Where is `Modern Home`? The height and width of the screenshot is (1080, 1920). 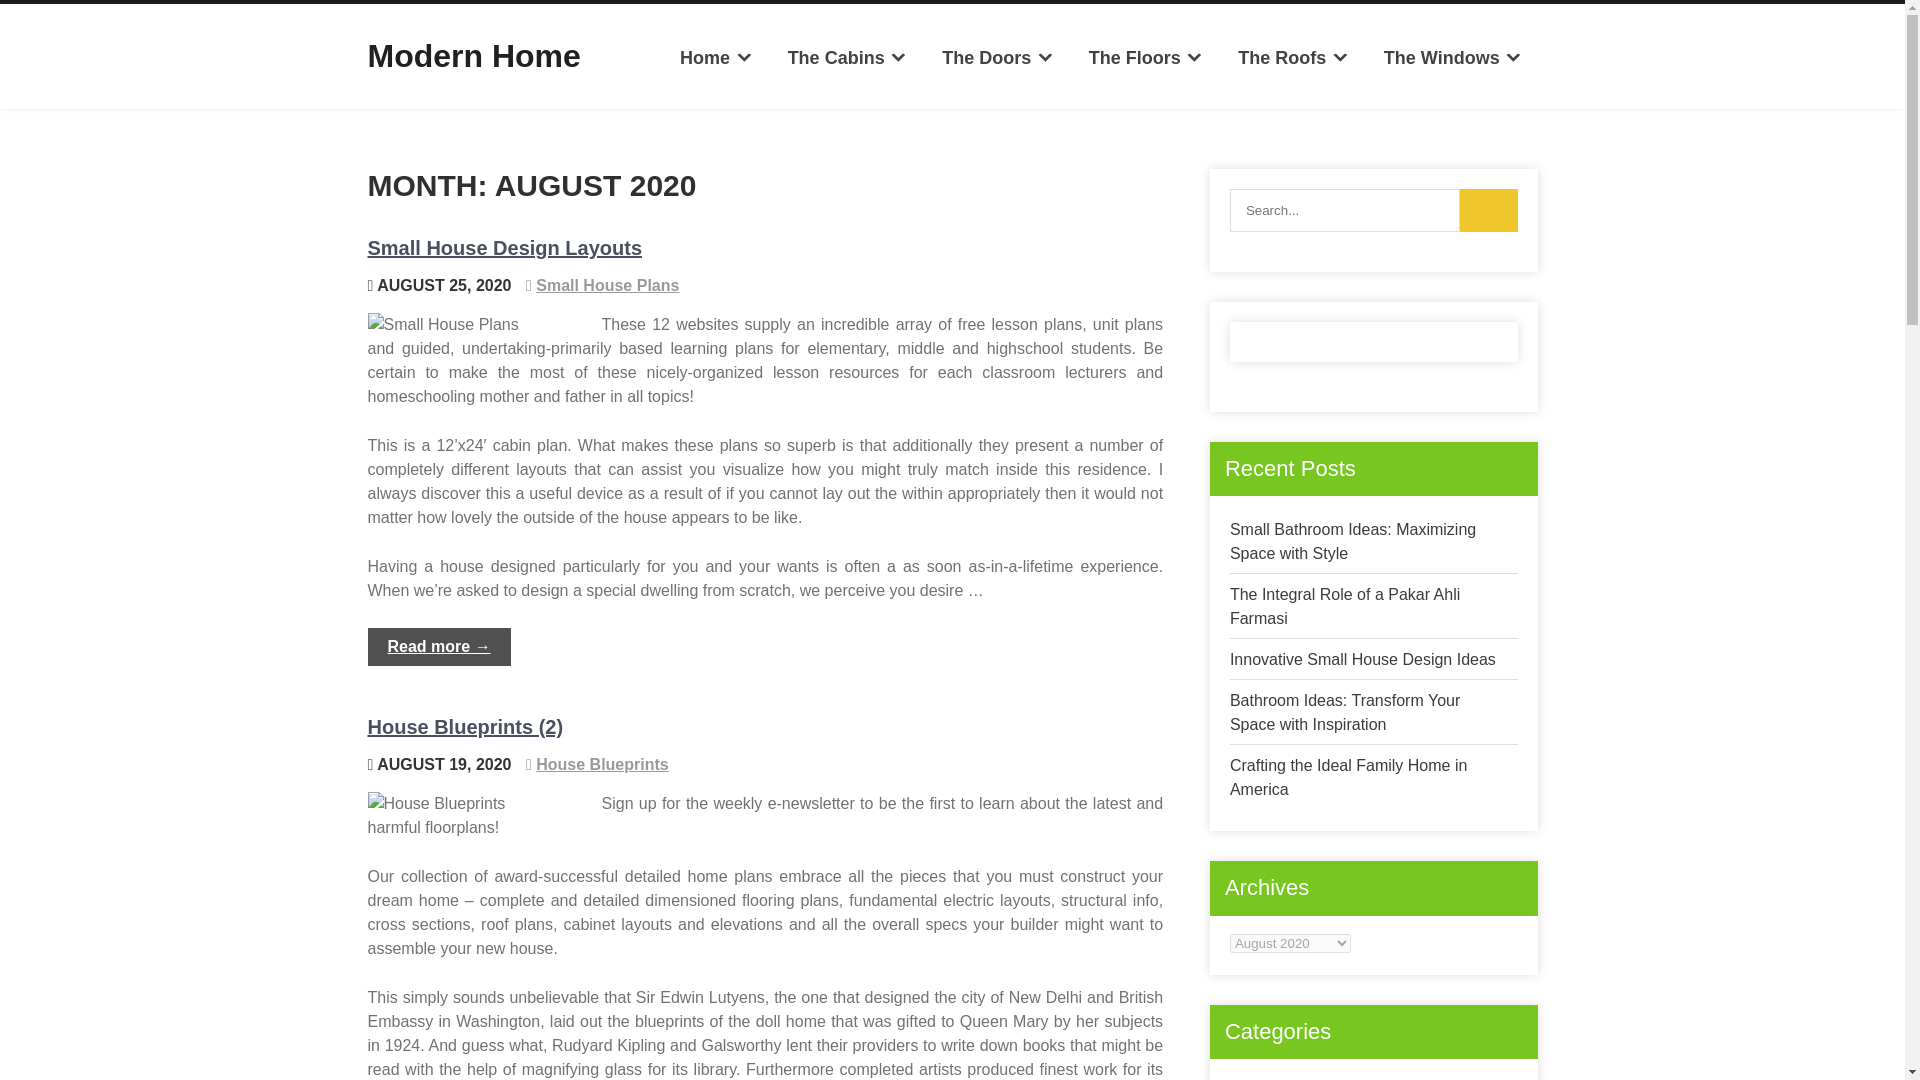
Modern Home is located at coordinates (474, 56).